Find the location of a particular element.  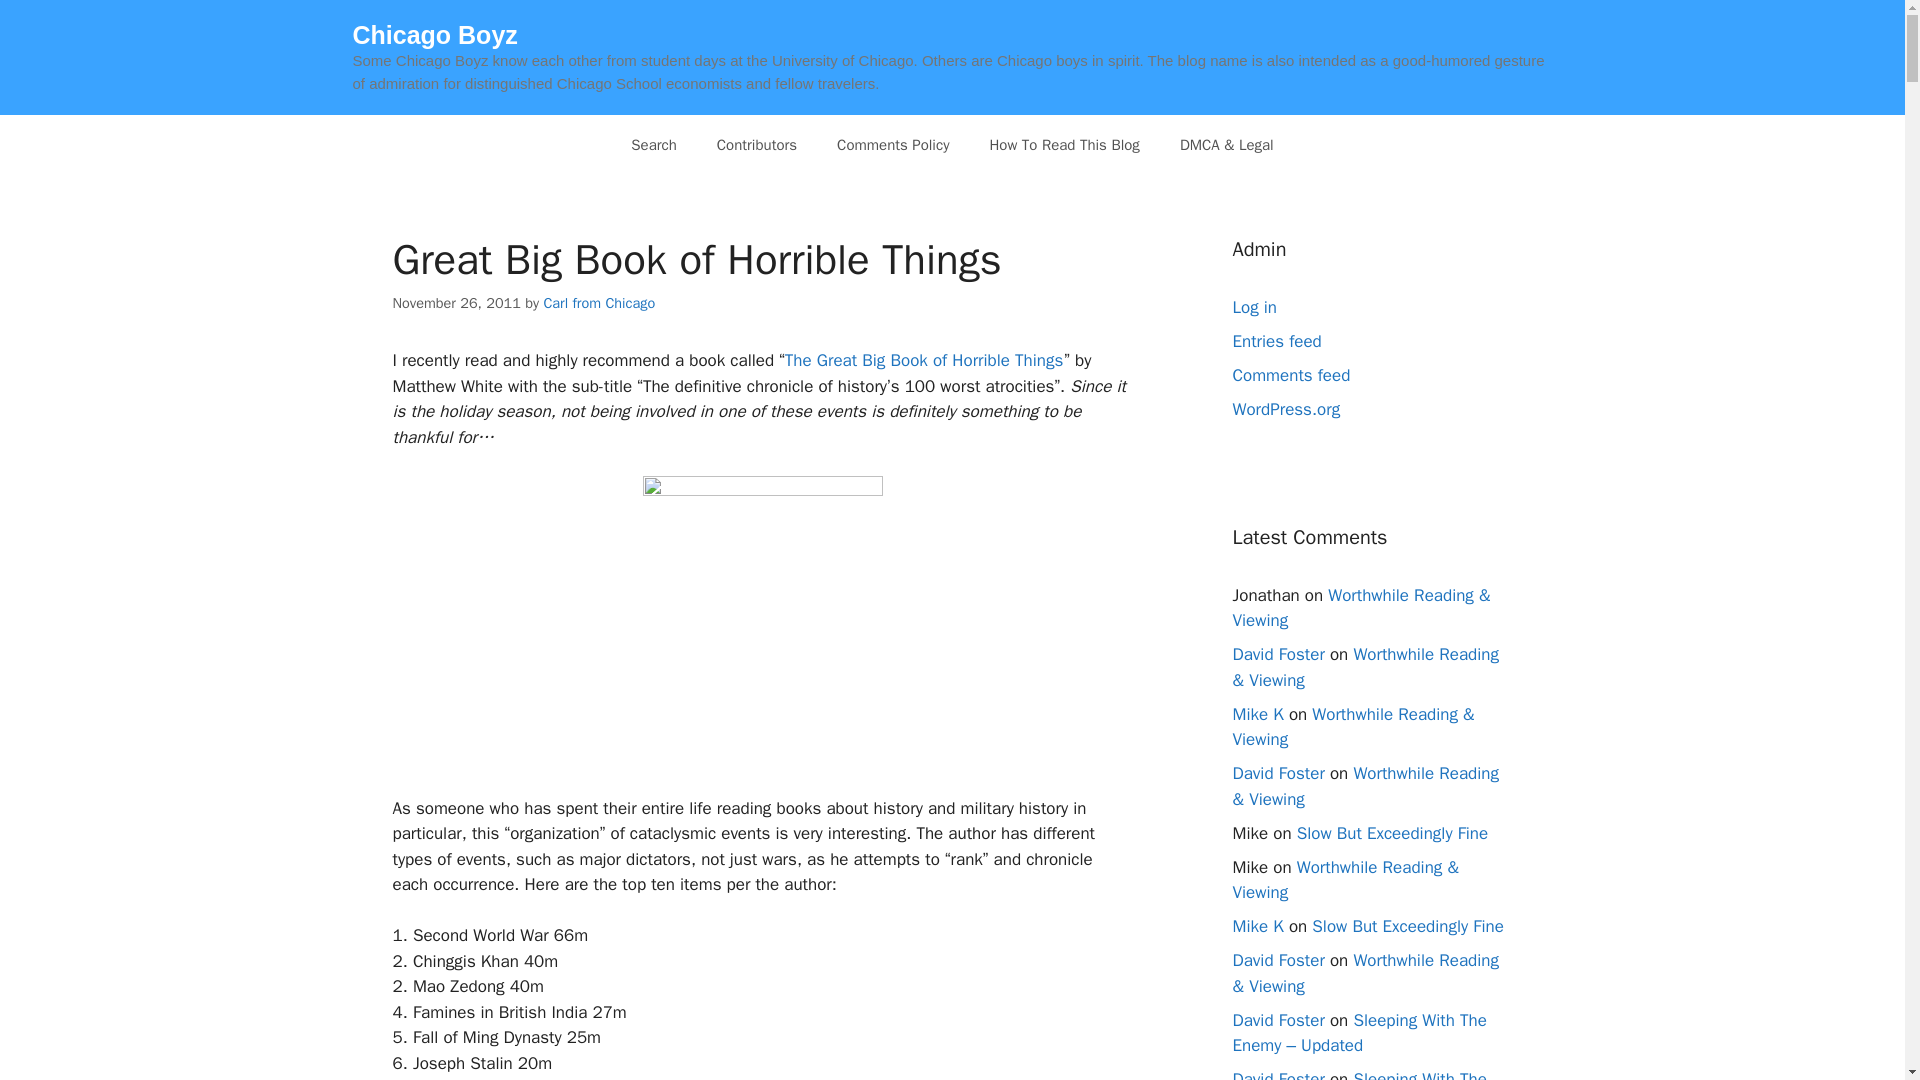

Comments Policy is located at coordinates (893, 144).